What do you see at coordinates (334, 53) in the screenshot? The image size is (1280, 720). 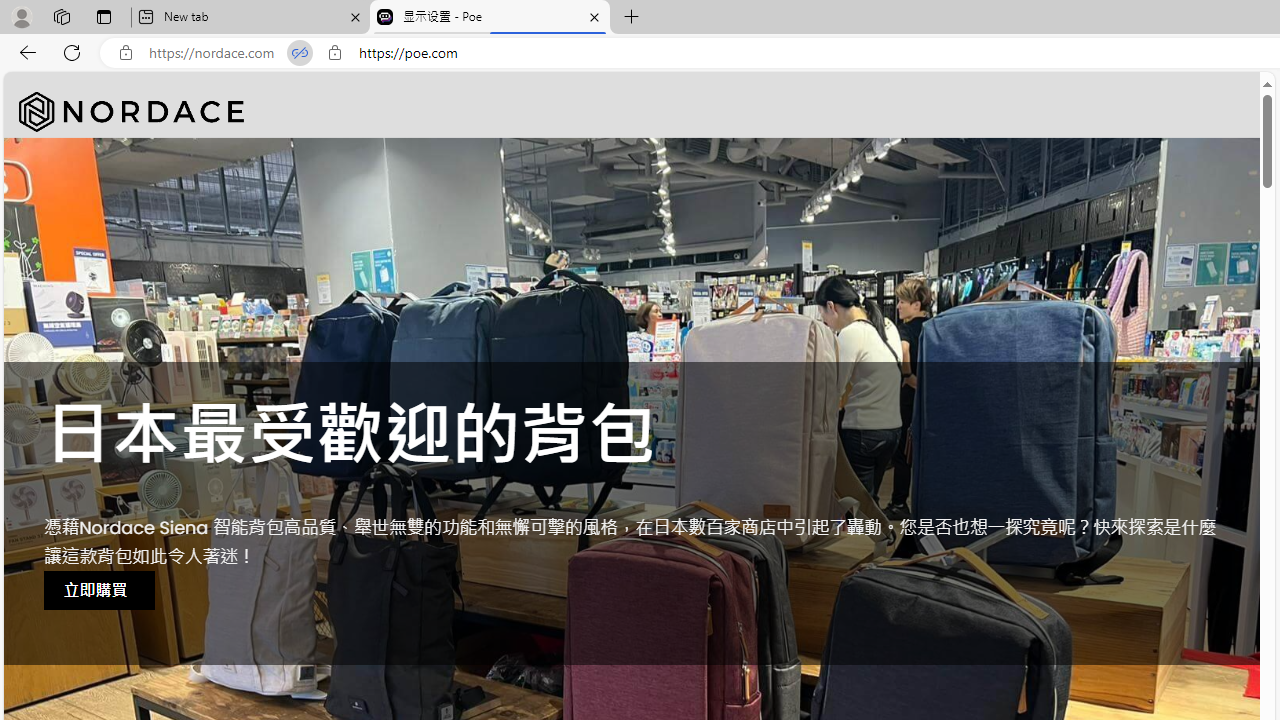 I see `View site information` at bounding box center [334, 53].